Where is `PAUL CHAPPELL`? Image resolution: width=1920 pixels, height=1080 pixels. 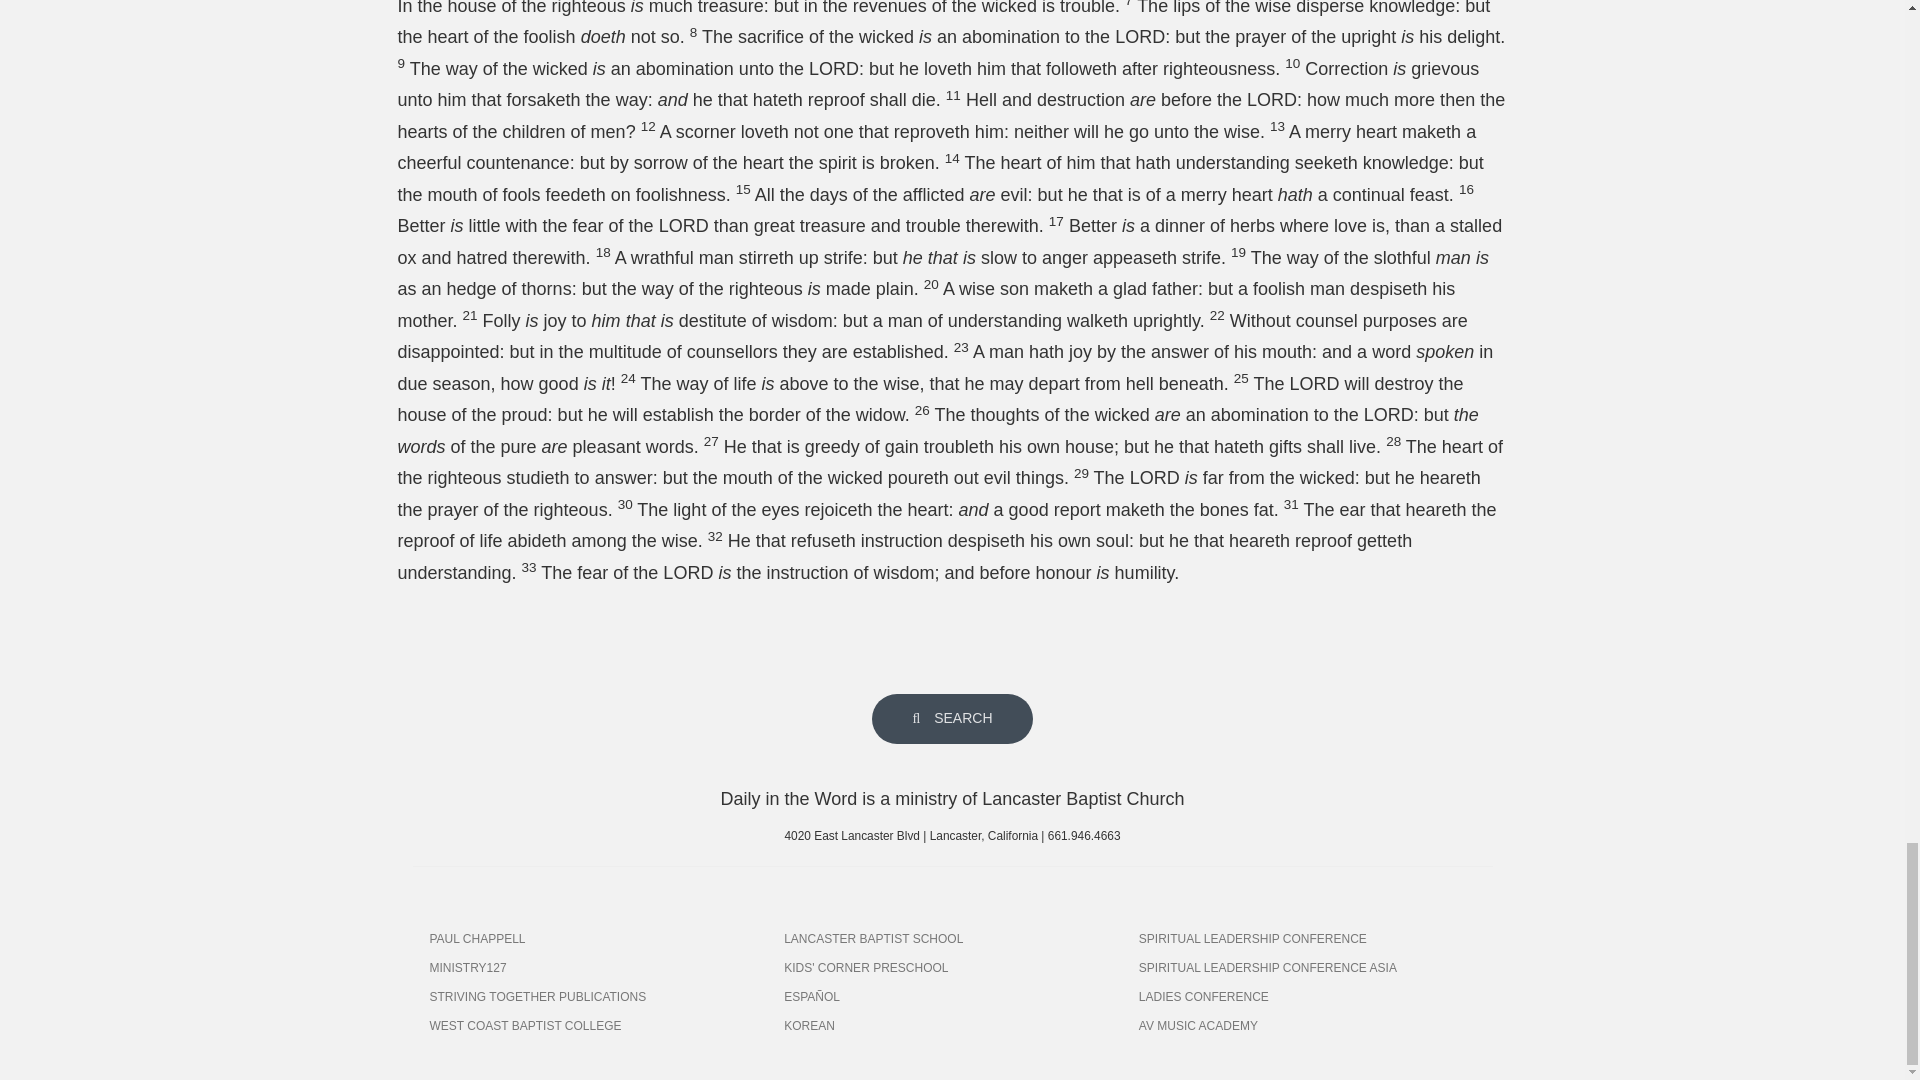 PAUL CHAPPELL is located at coordinates (598, 938).